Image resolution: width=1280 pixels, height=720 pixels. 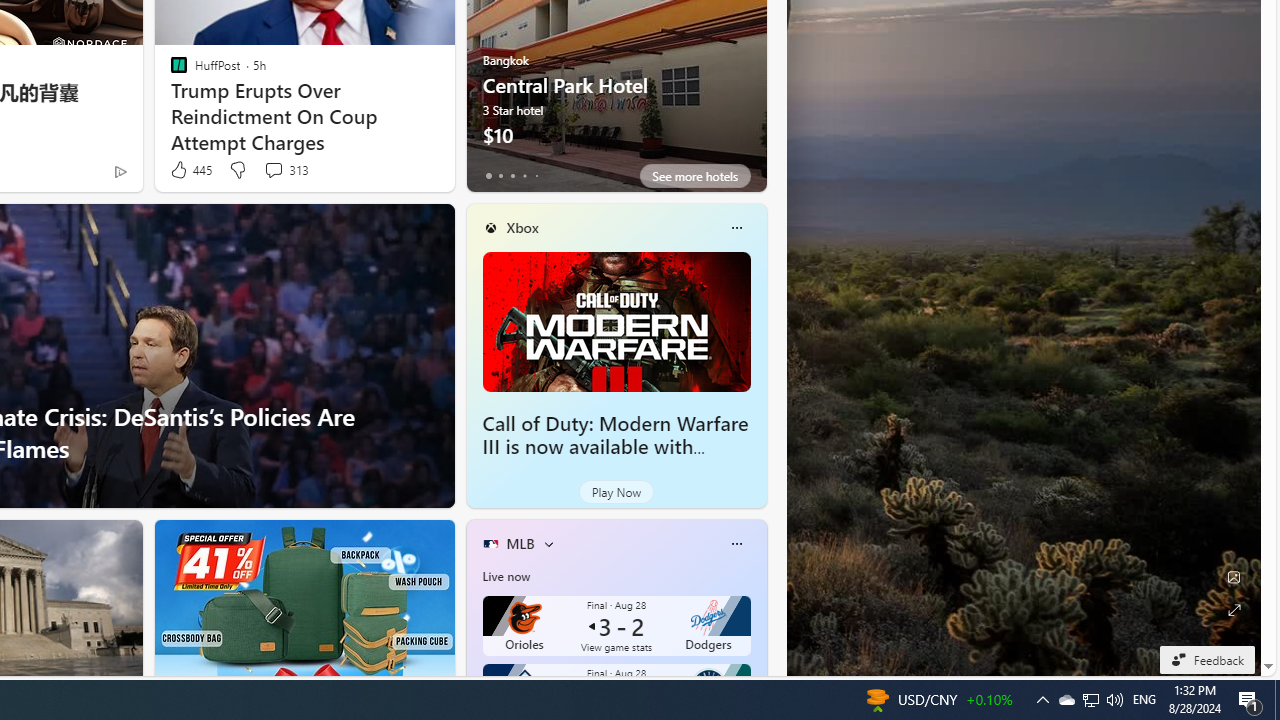 What do you see at coordinates (237, 170) in the screenshot?
I see `Dislike` at bounding box center [237, 170].